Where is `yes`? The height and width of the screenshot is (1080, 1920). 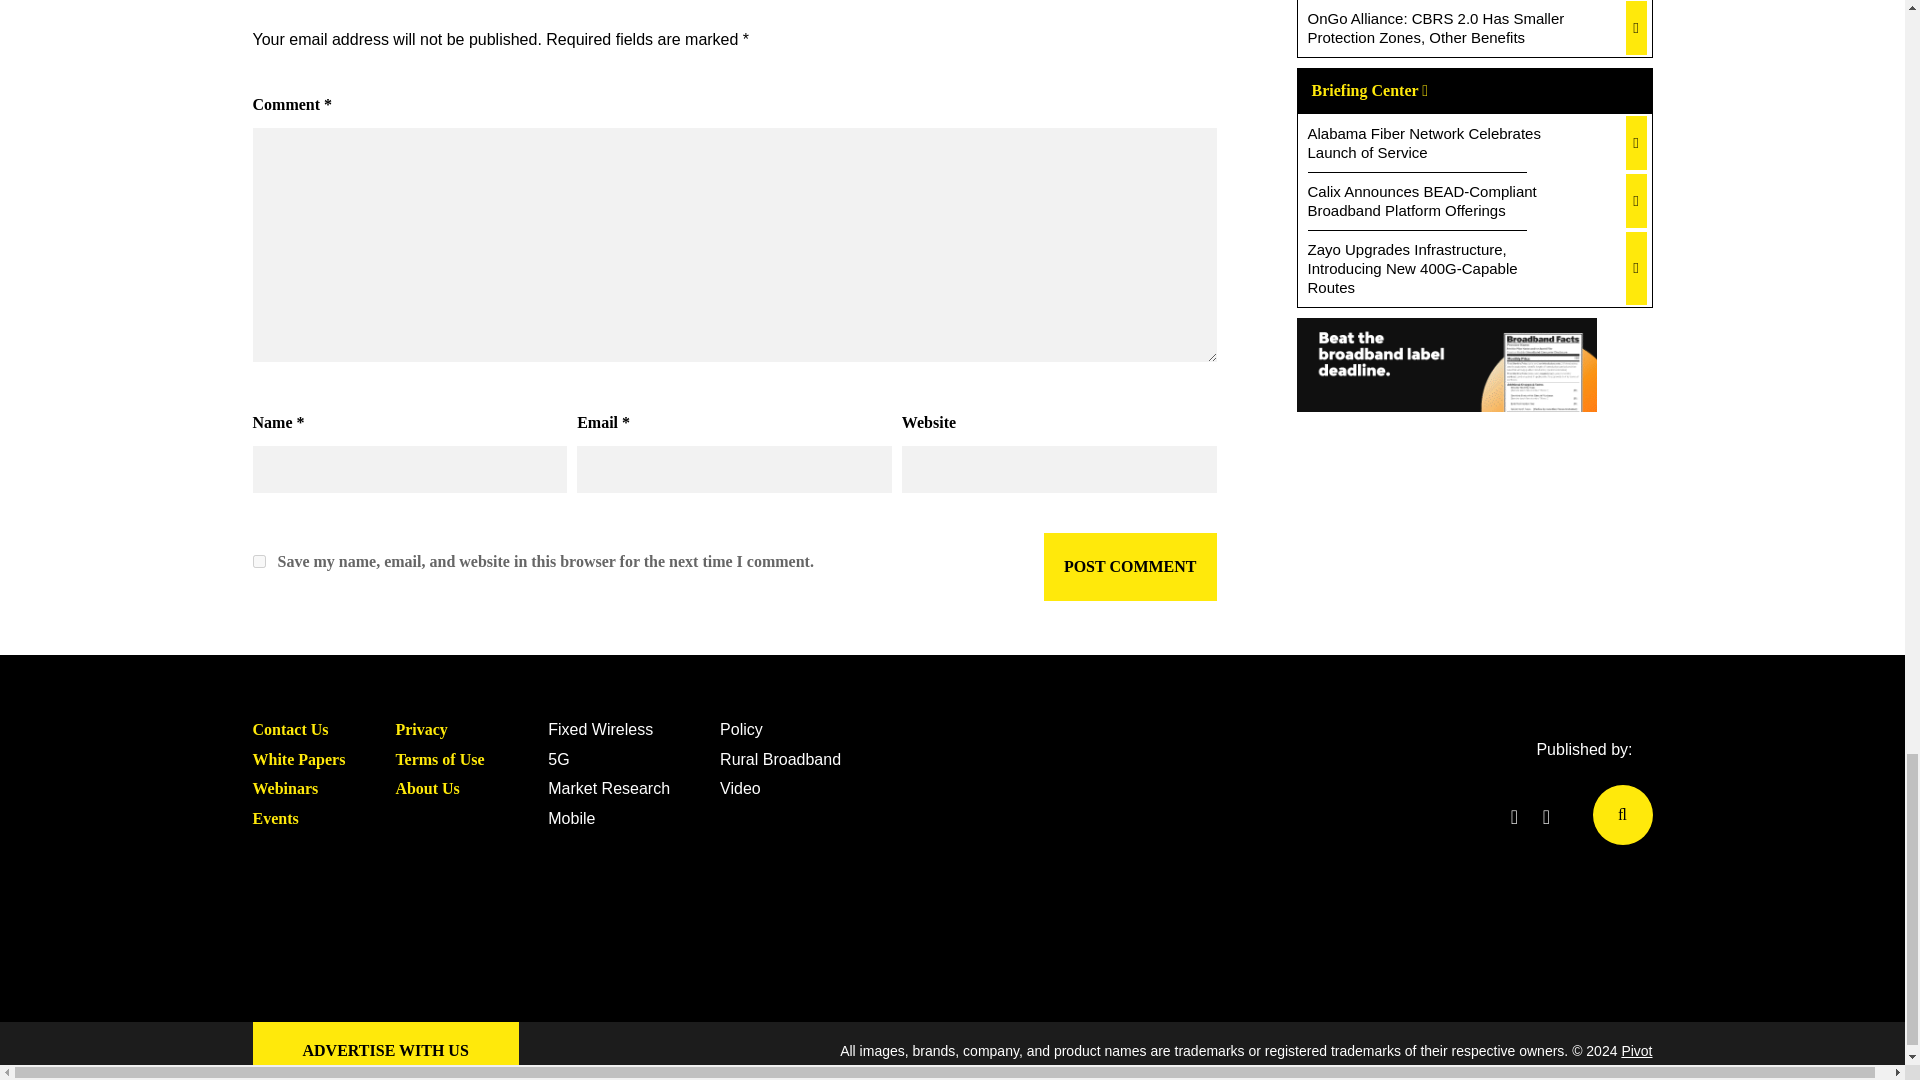
yes is located at coordinates (258, 562).